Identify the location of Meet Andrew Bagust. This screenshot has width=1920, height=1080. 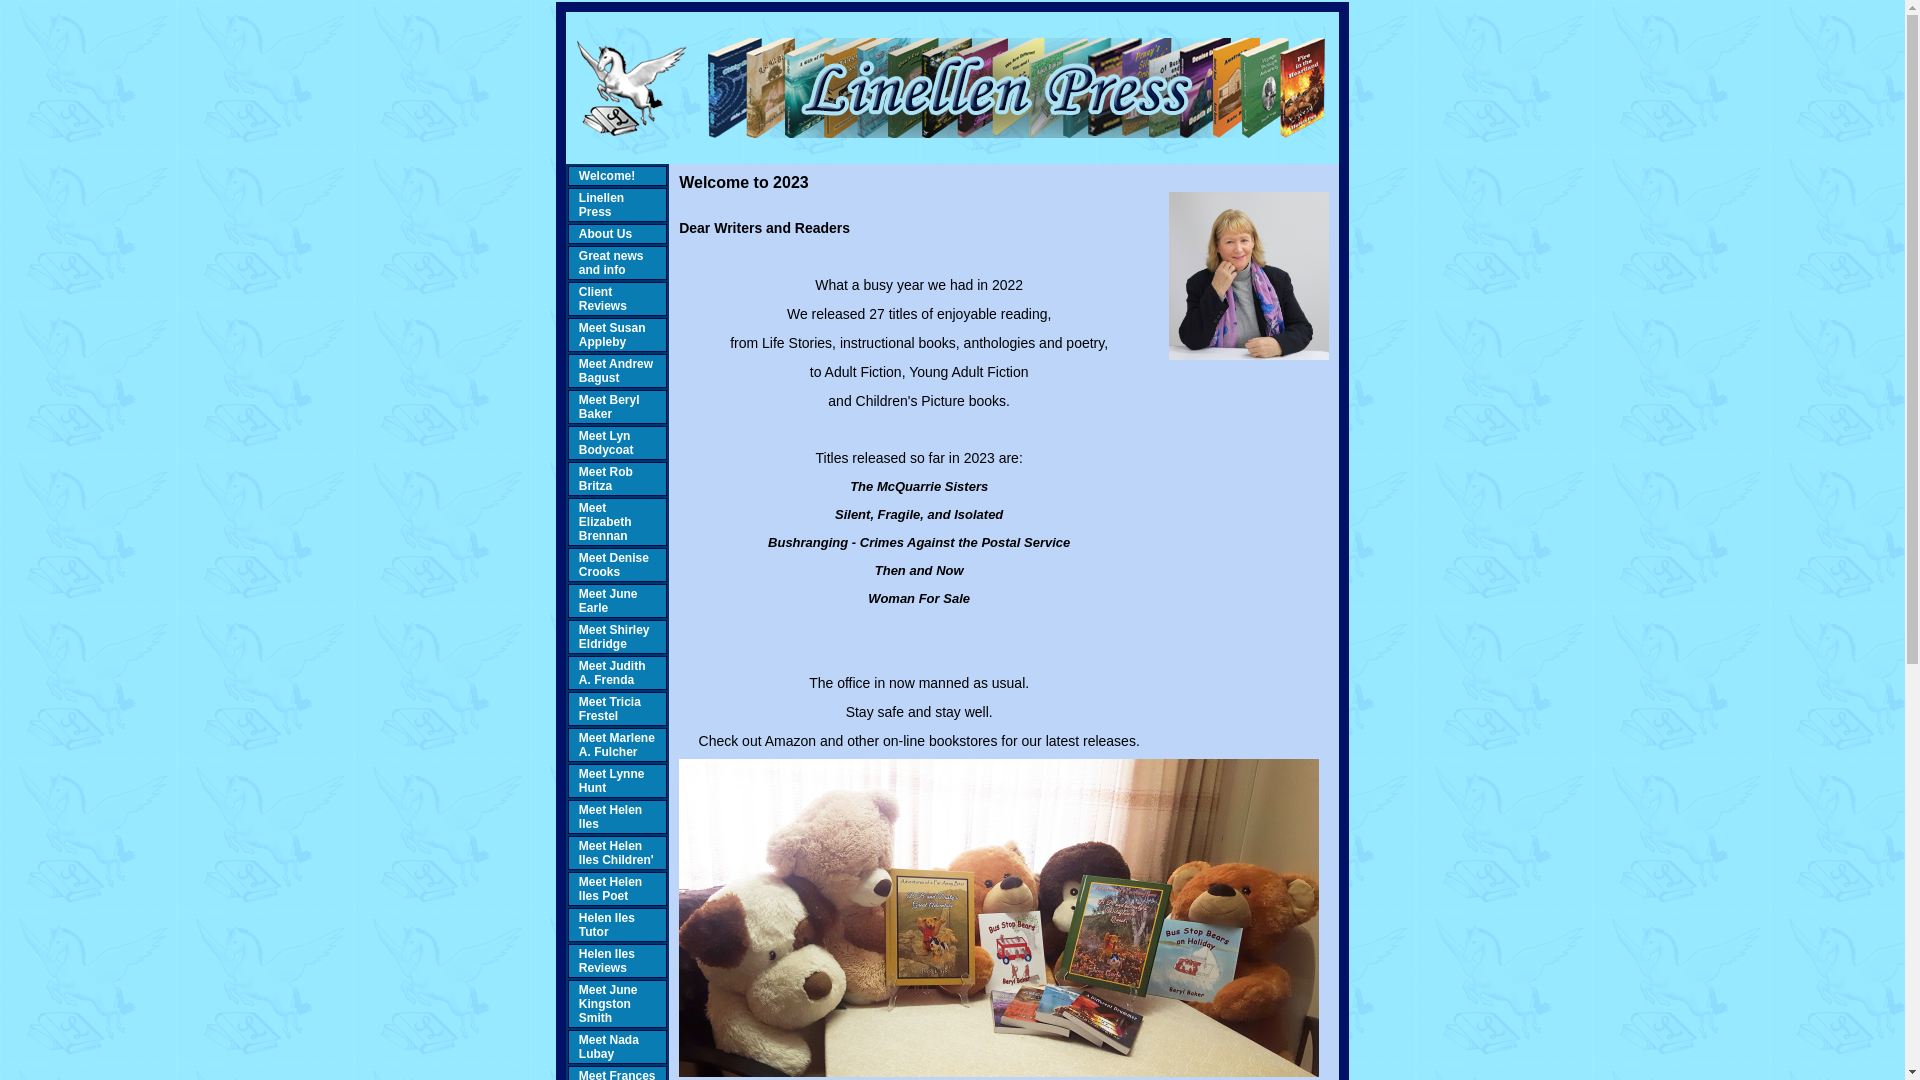
(616, 370).